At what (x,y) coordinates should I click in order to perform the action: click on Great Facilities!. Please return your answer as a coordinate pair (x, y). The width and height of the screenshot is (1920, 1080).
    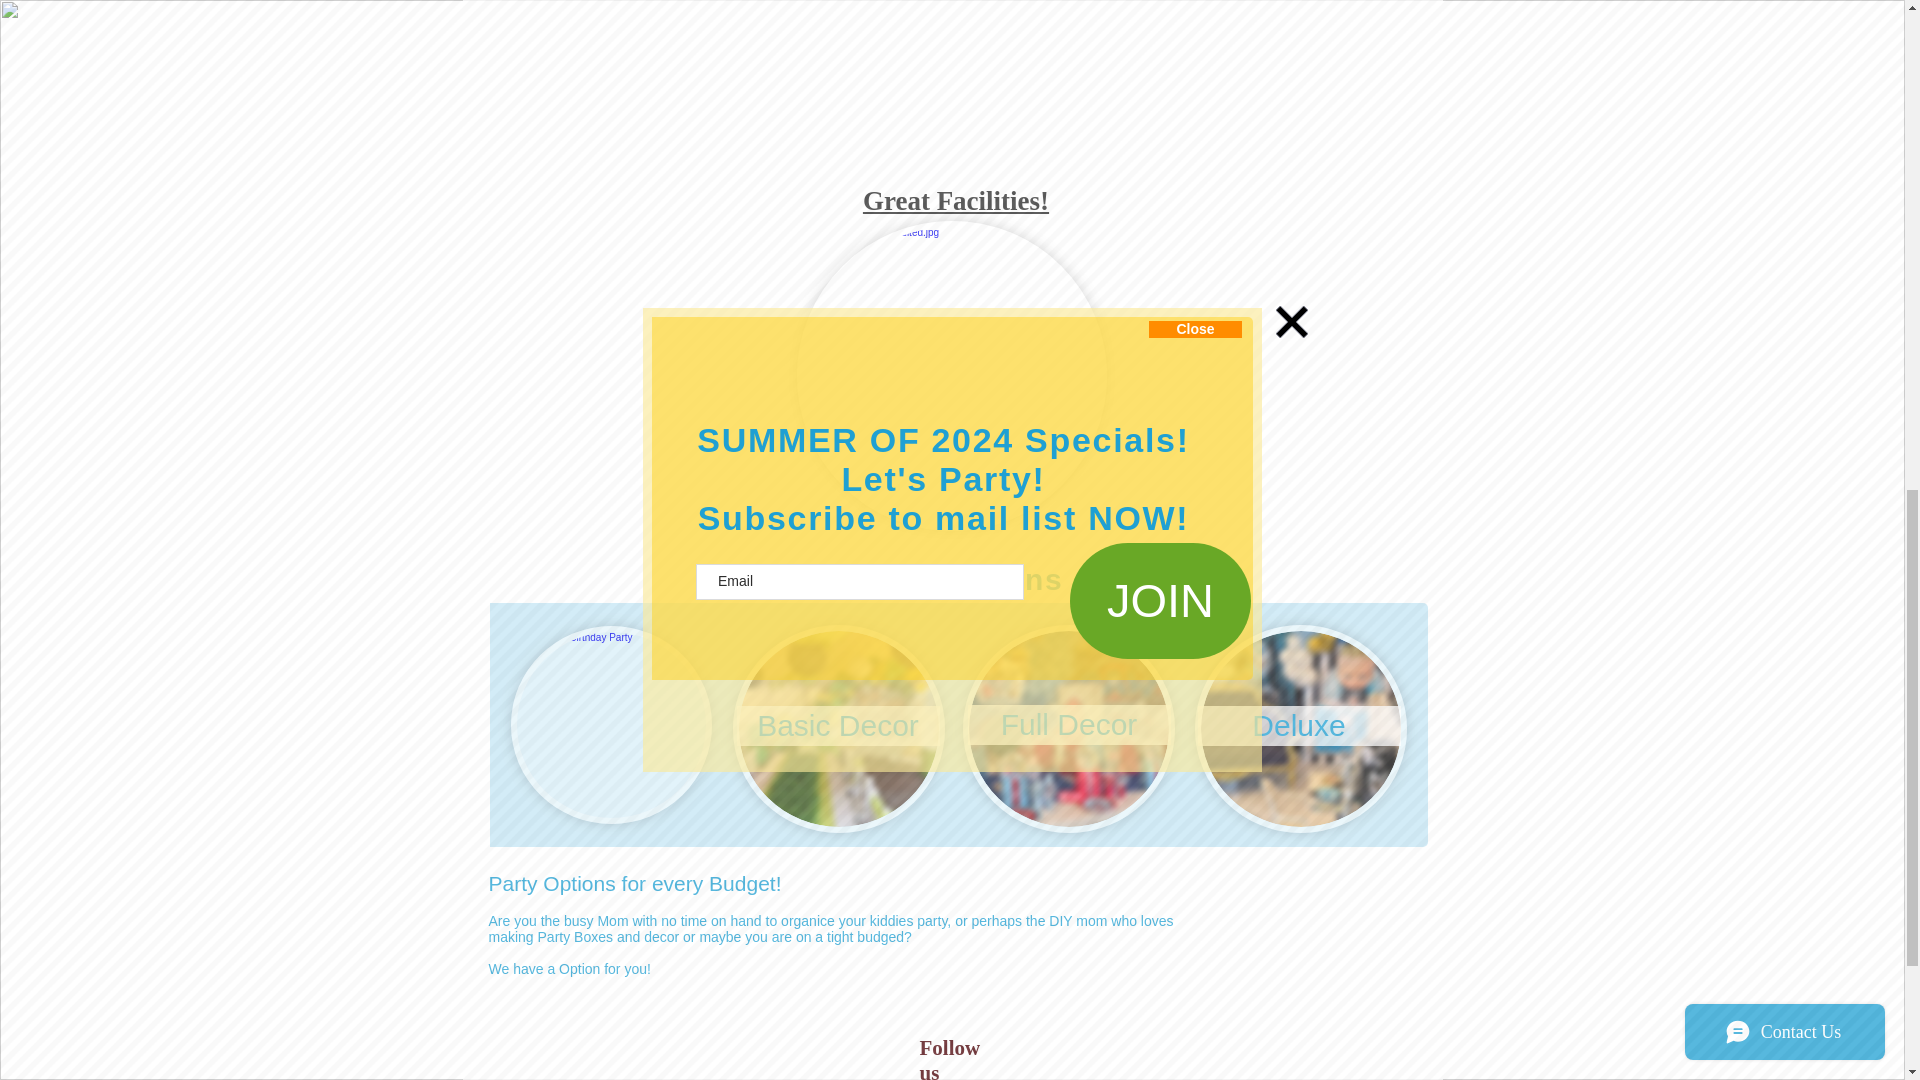
    Looking at the image, I should click on (955, 200).